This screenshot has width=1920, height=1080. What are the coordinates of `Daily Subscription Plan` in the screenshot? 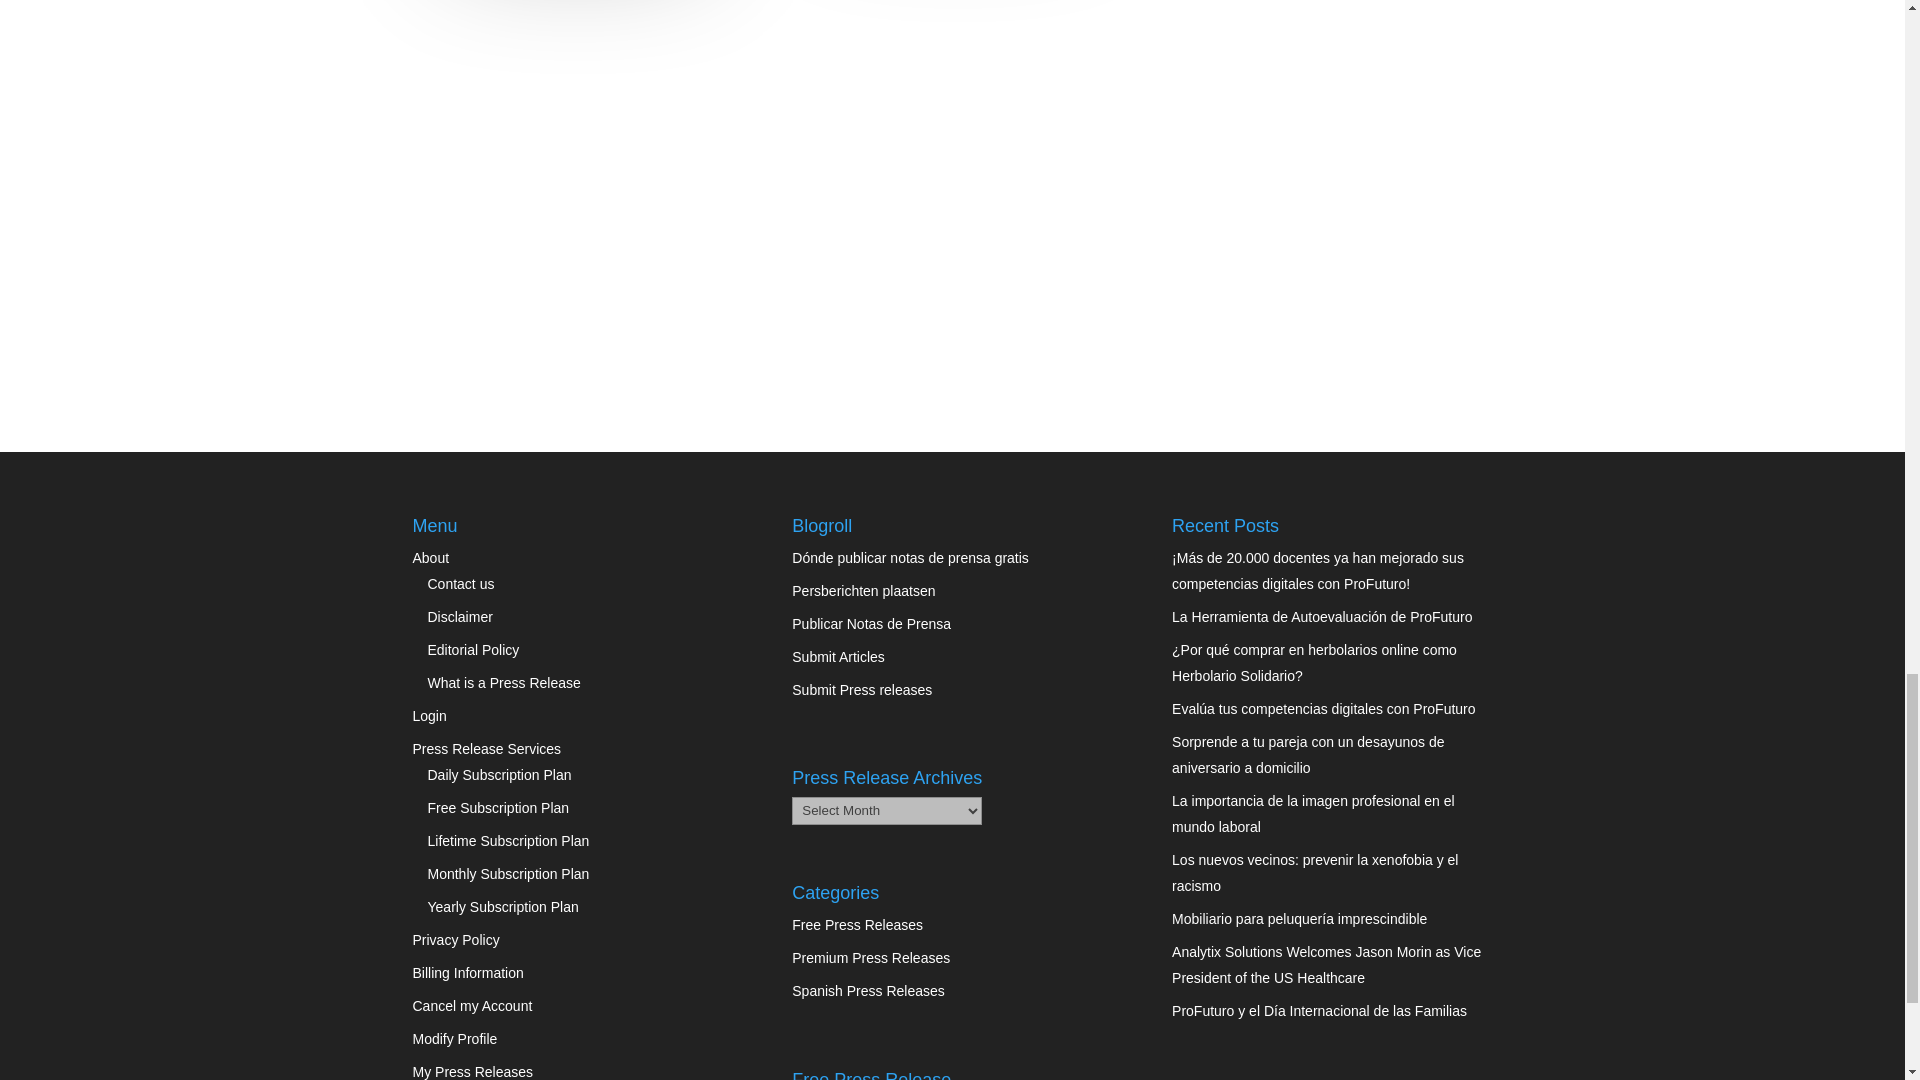 It's located at (500, 774).